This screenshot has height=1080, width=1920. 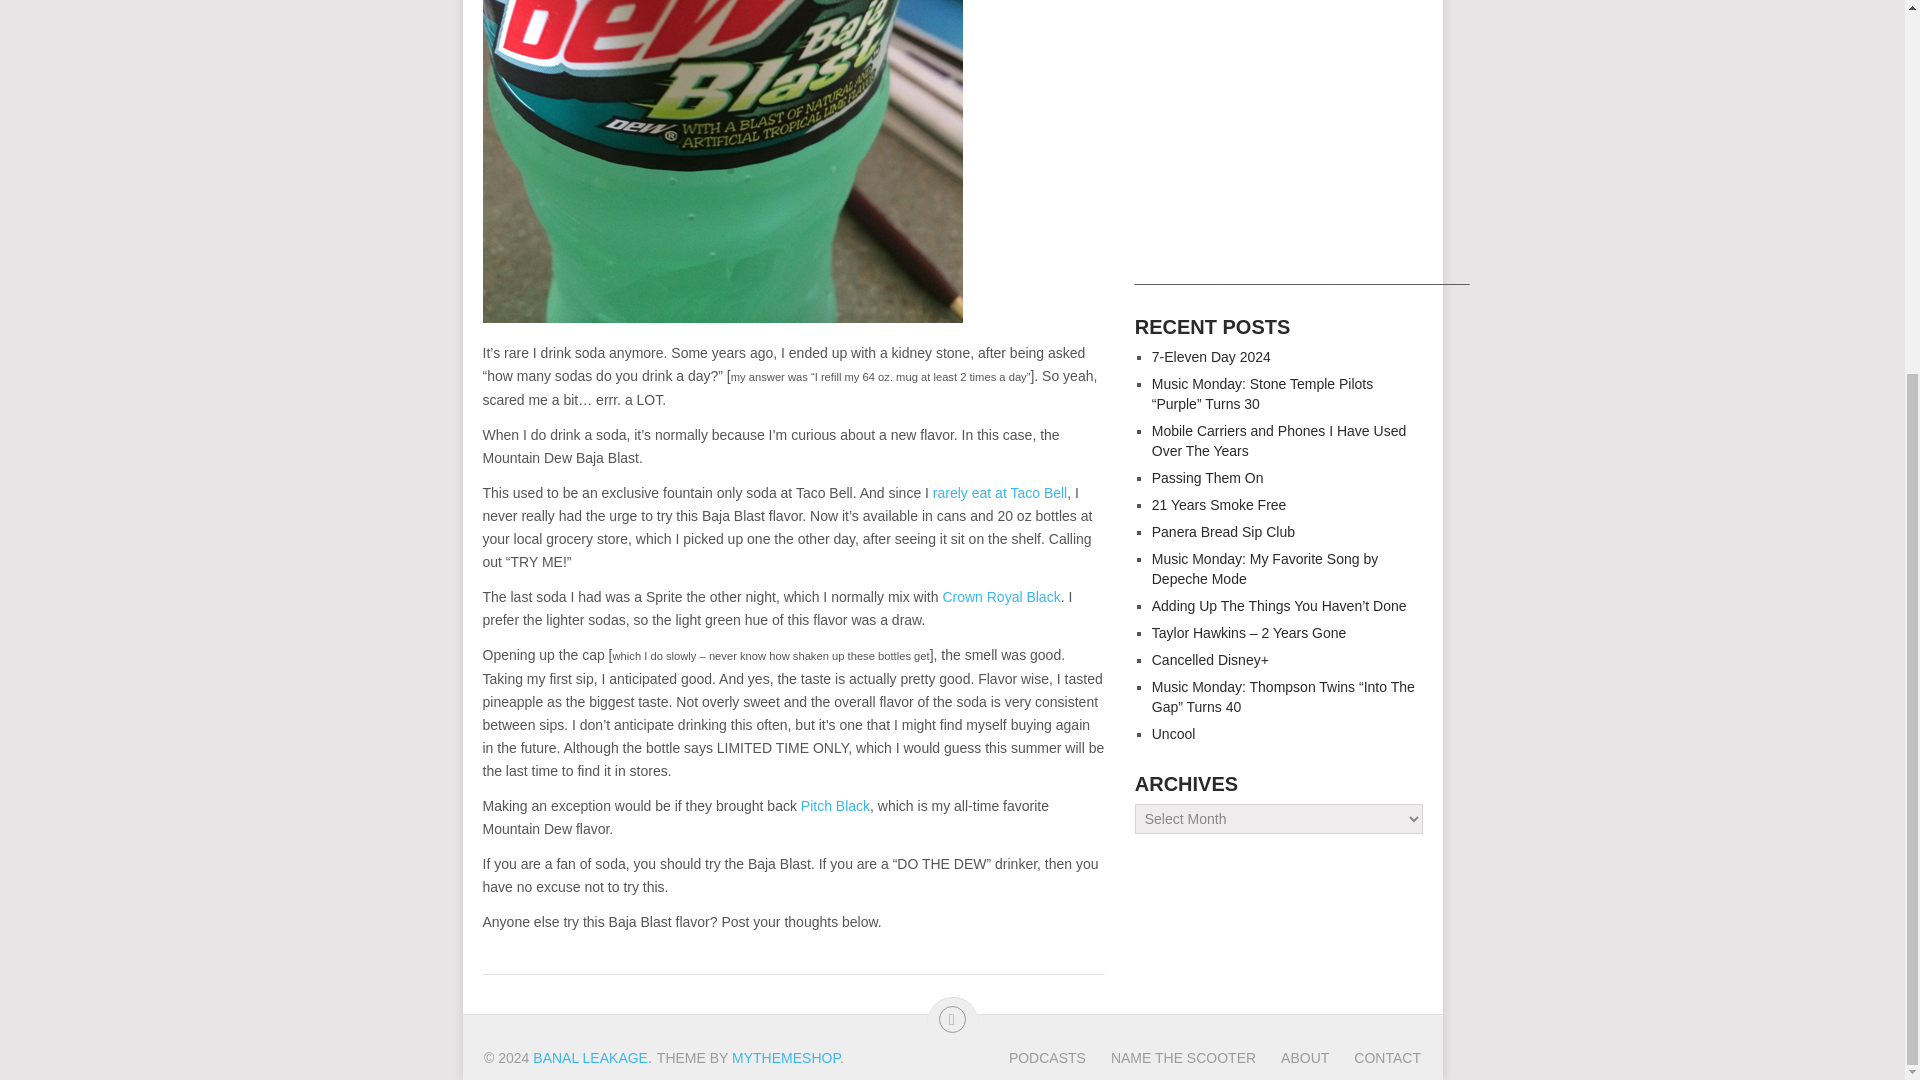 I want to click on taco-bell-doritos-locos-tacos, so click(x=1000, y=492).